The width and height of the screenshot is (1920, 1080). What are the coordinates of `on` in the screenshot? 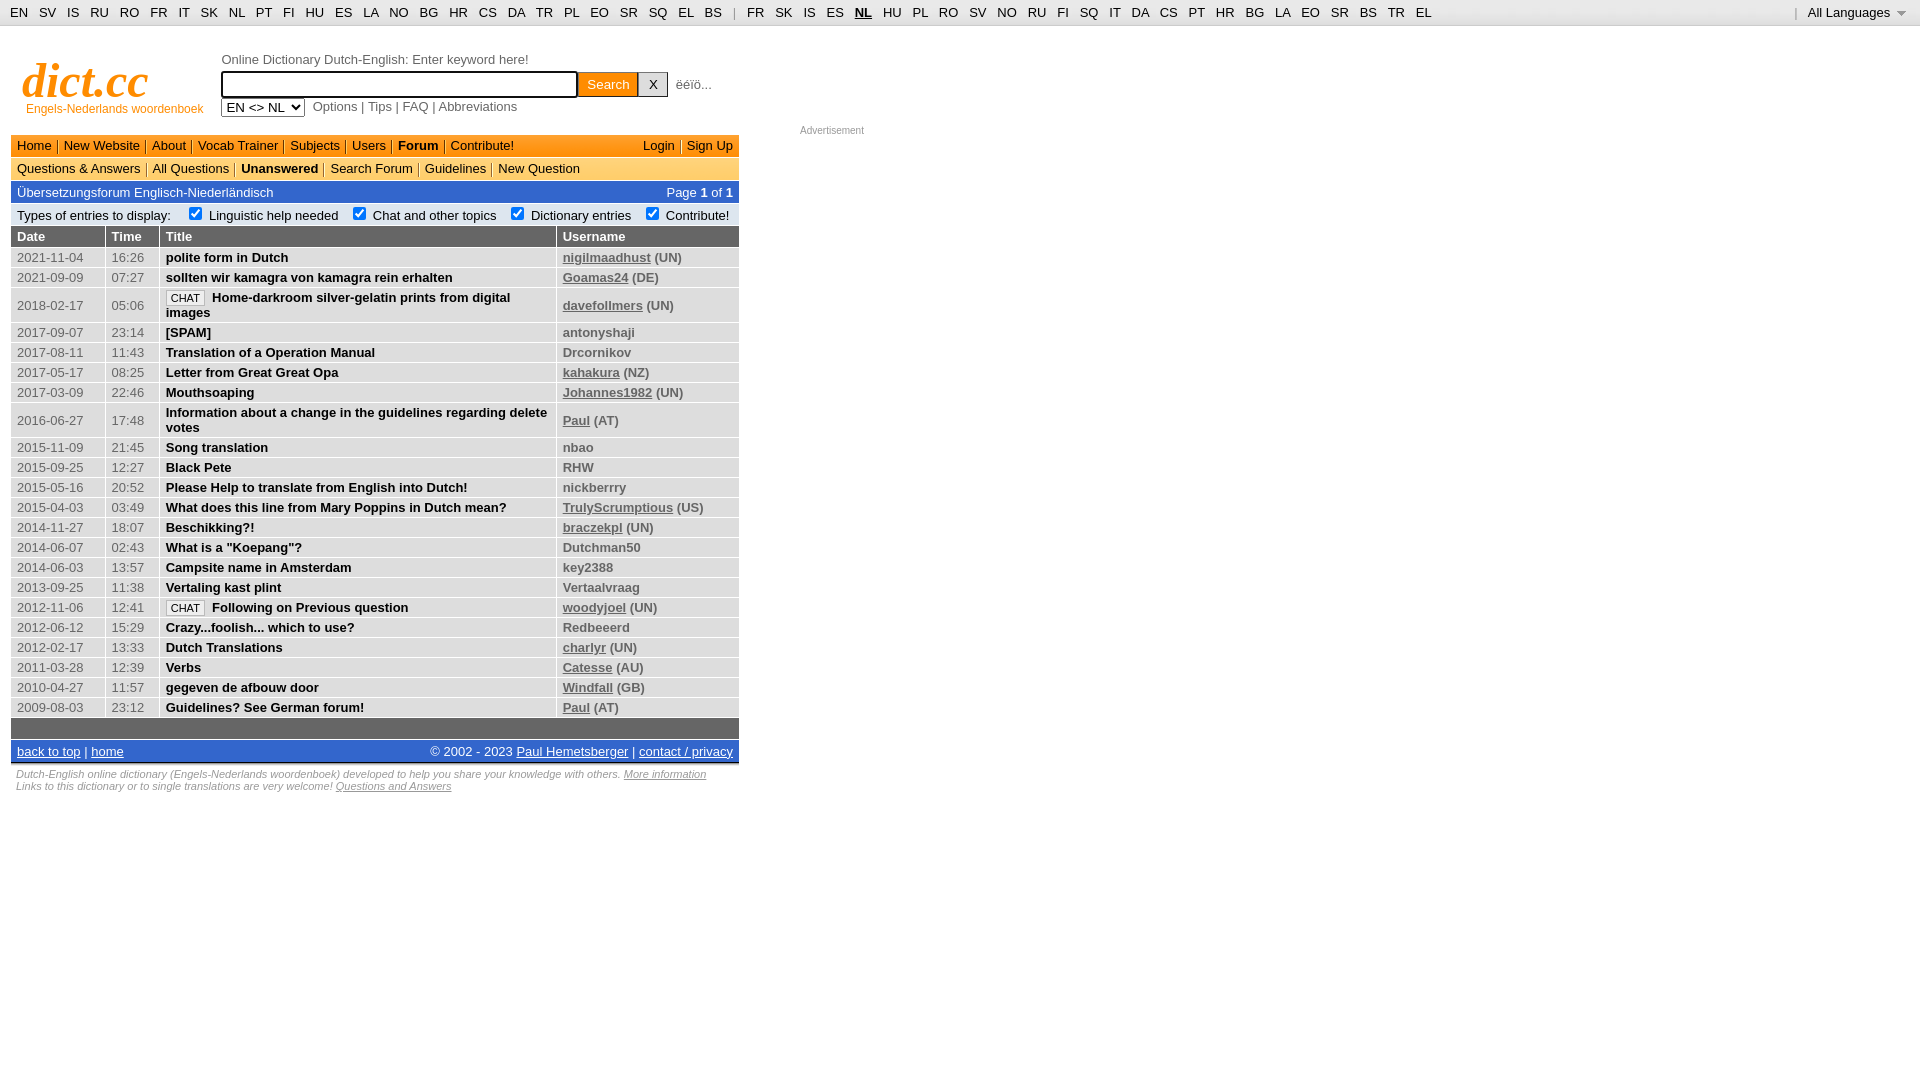 It's located at (652, 214).